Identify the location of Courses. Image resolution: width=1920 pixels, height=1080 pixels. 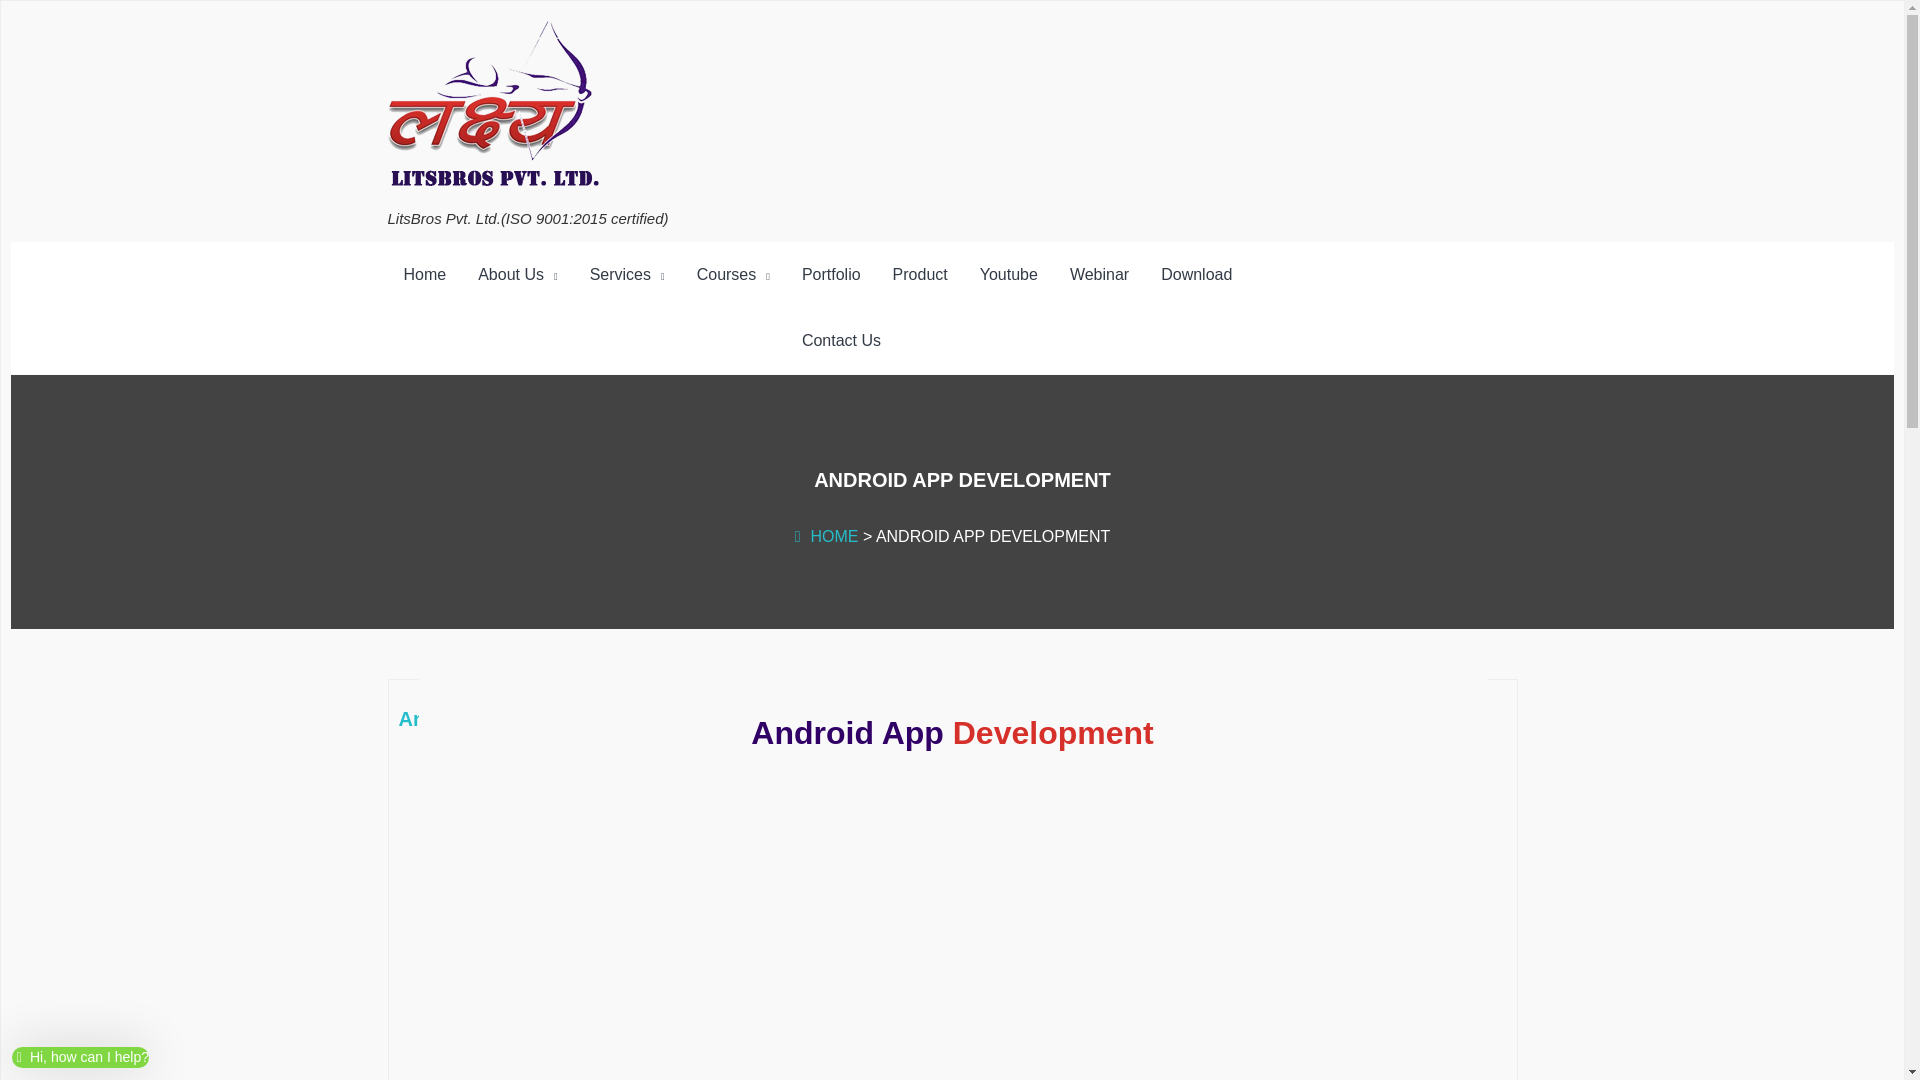
(733, 275).